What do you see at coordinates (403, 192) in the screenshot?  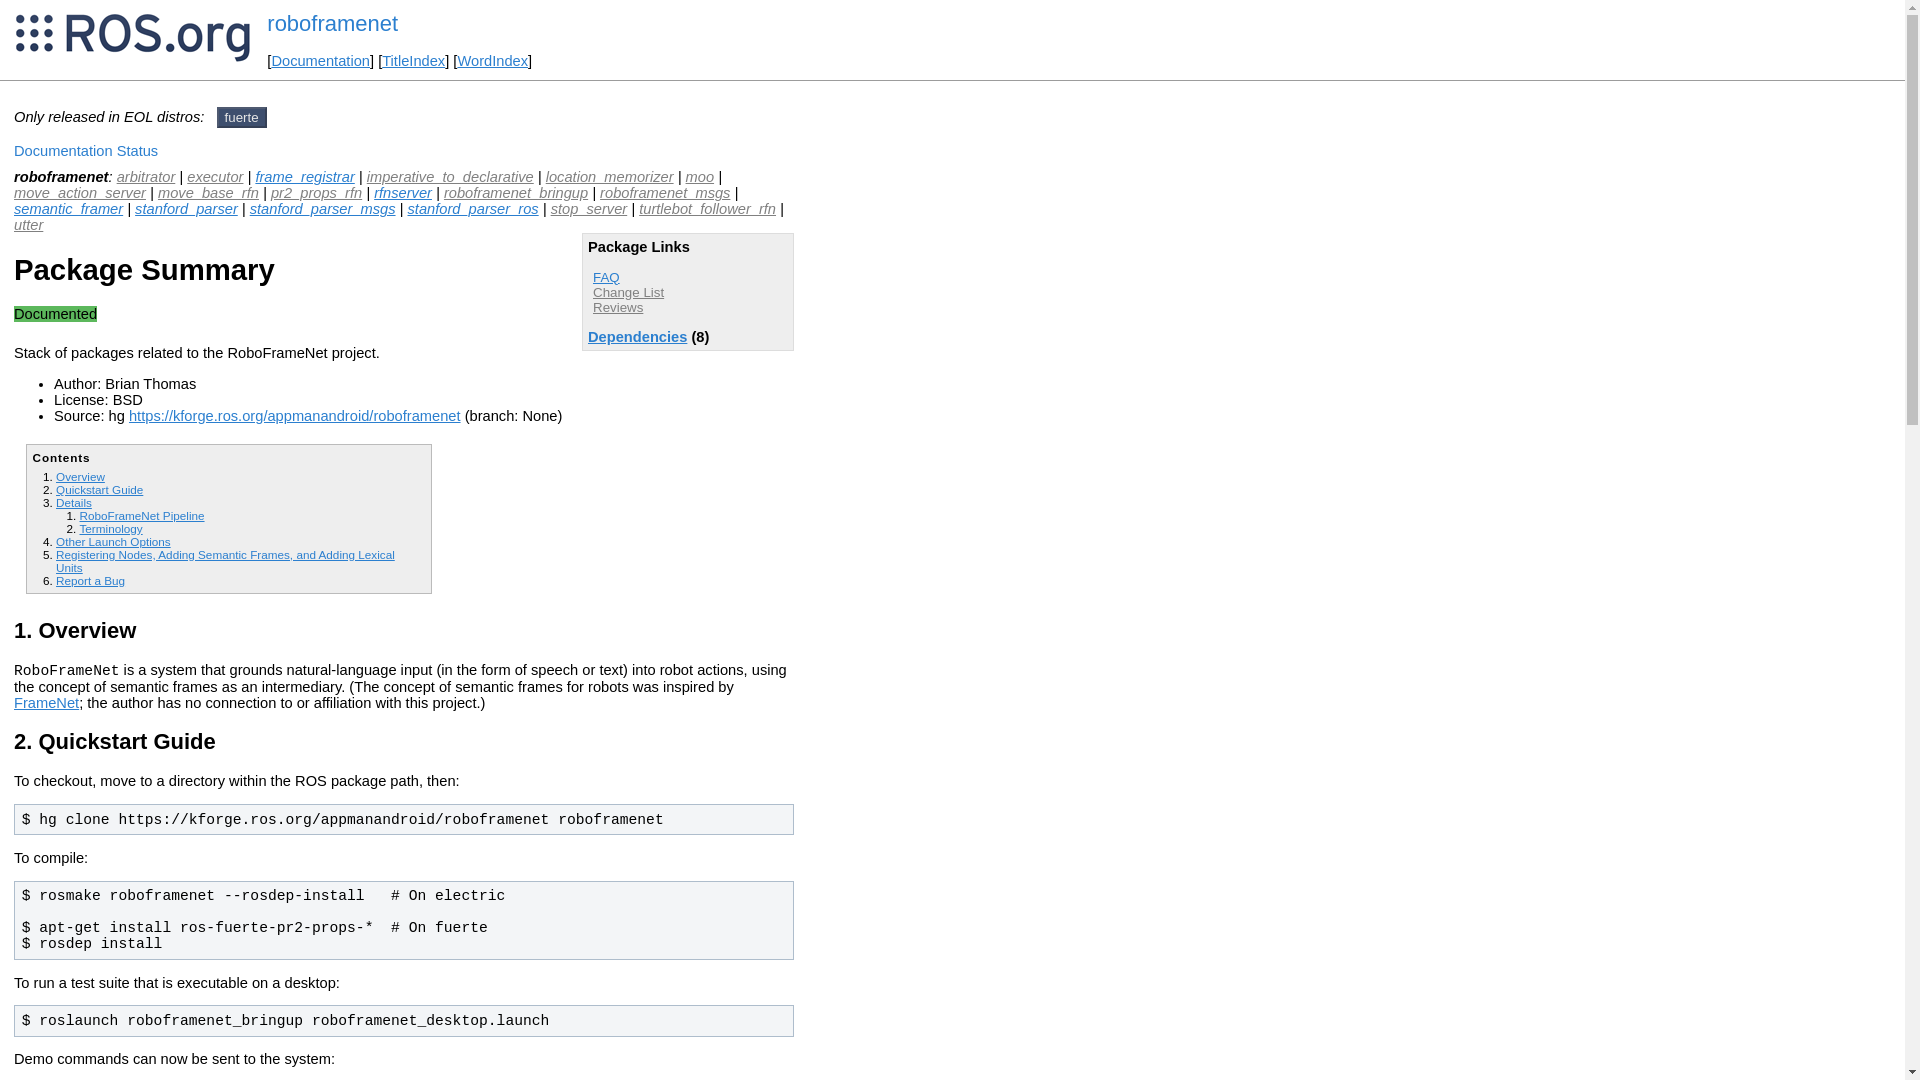 I see `rfnserver` at bounding box center [403, 192].